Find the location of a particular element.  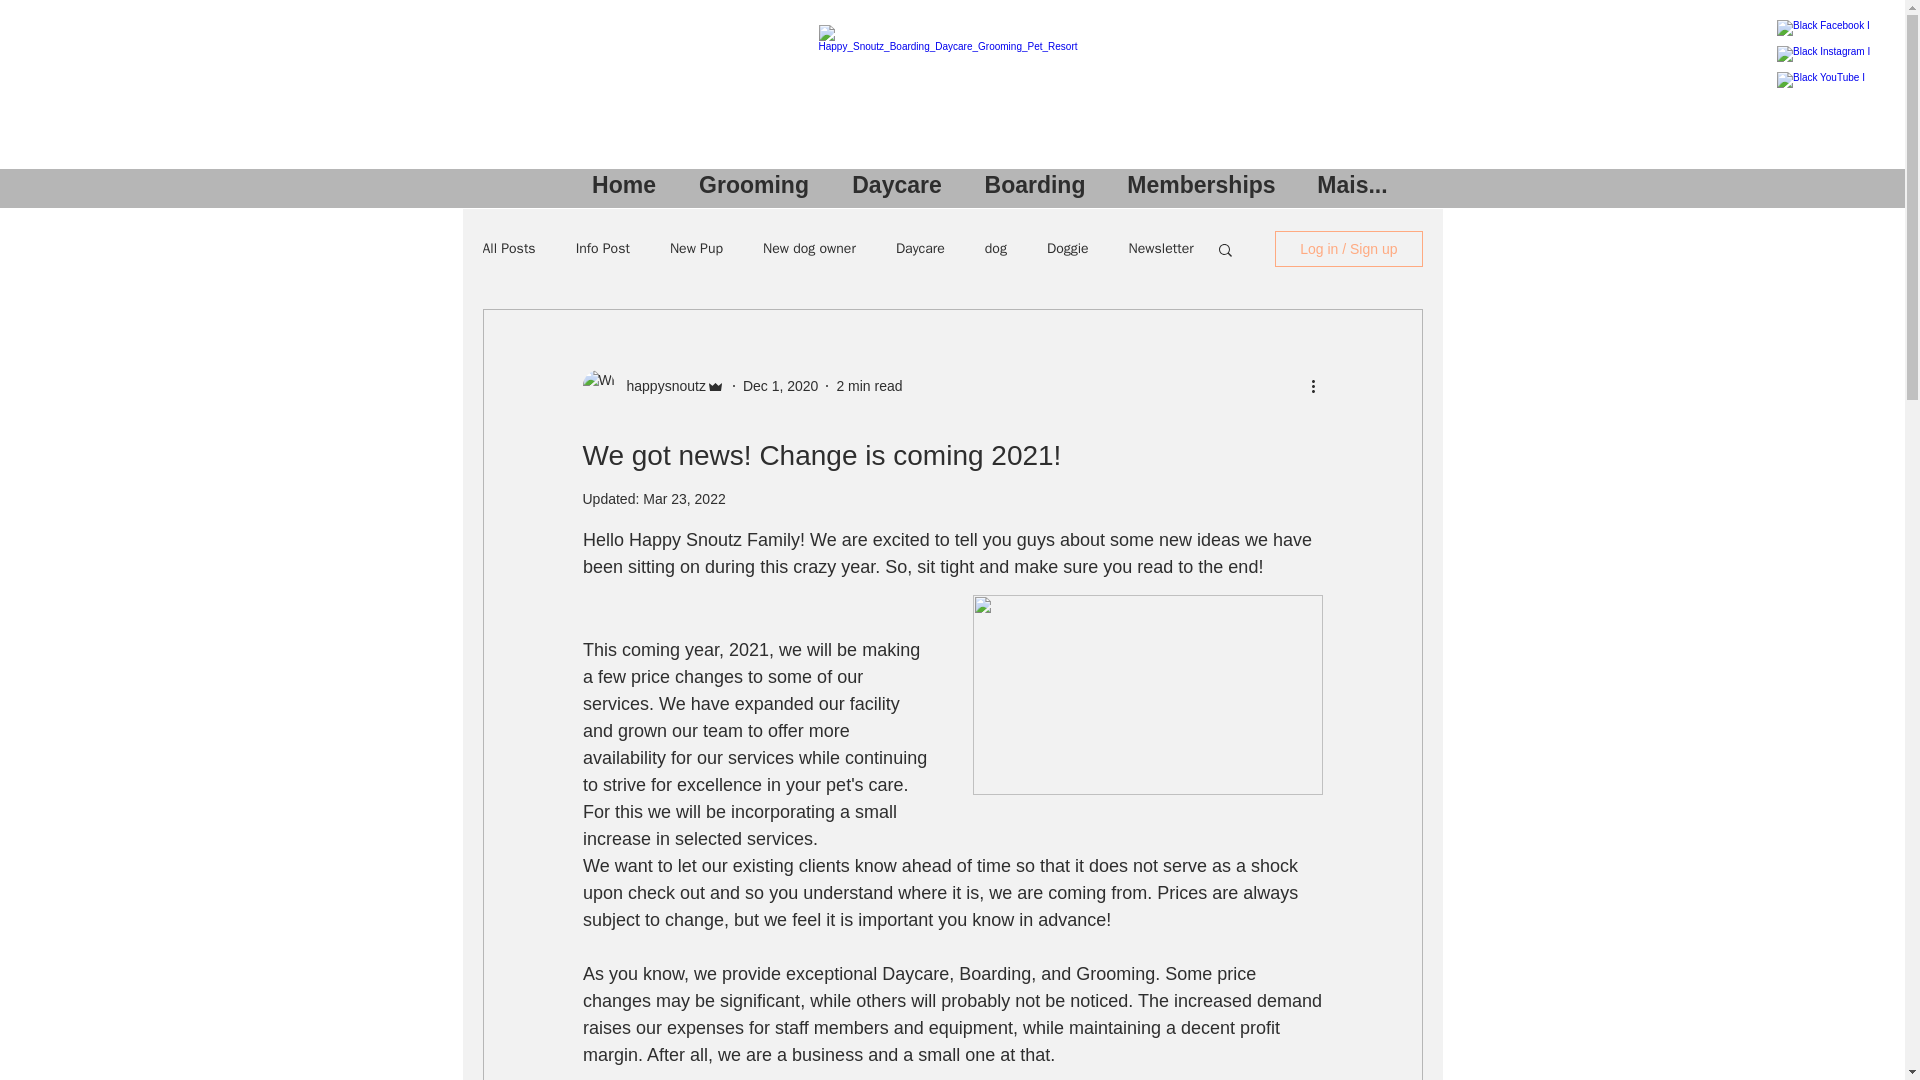

Mar 23, 2022 is located at coordinates (684, 498).